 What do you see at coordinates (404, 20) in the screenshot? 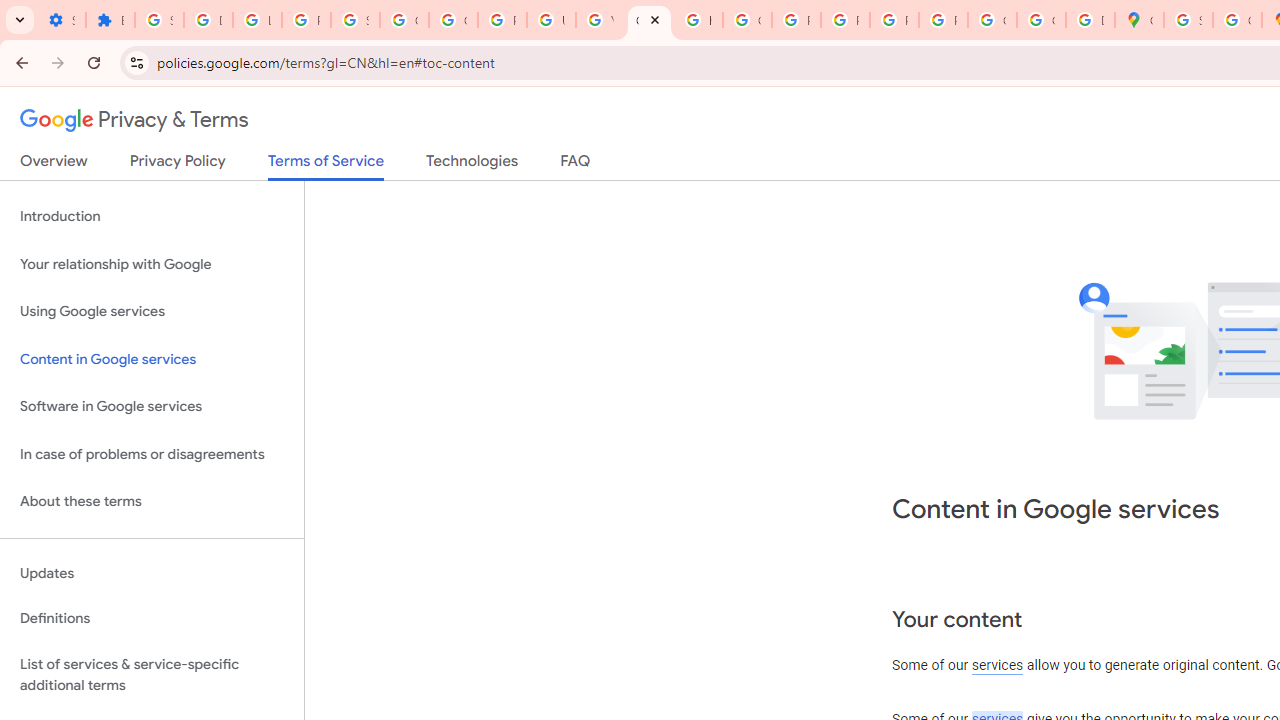
I see `Google Account Help` at bounding box center [404, 20].